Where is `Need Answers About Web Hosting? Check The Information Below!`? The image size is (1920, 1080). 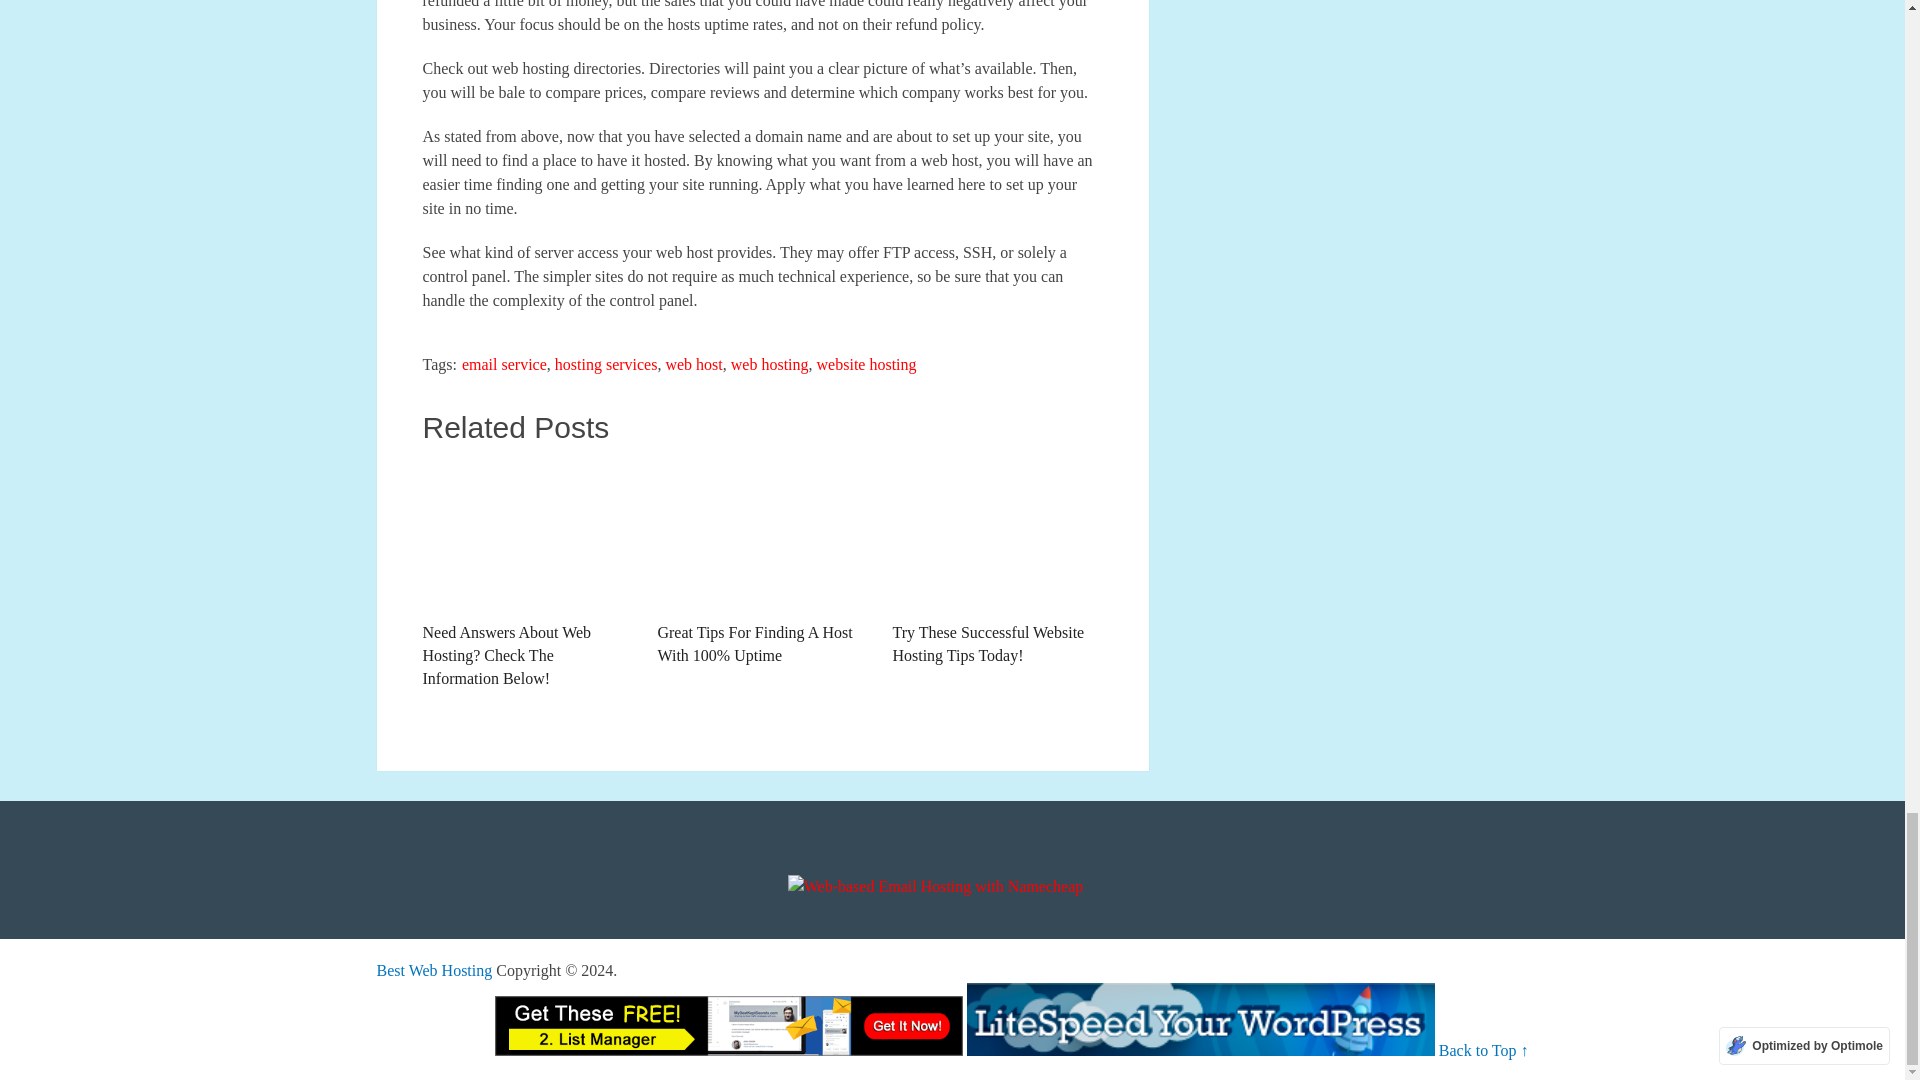 Need Answers About Web Hosting? Check The Information Below! is located at coordinates (526, 576).